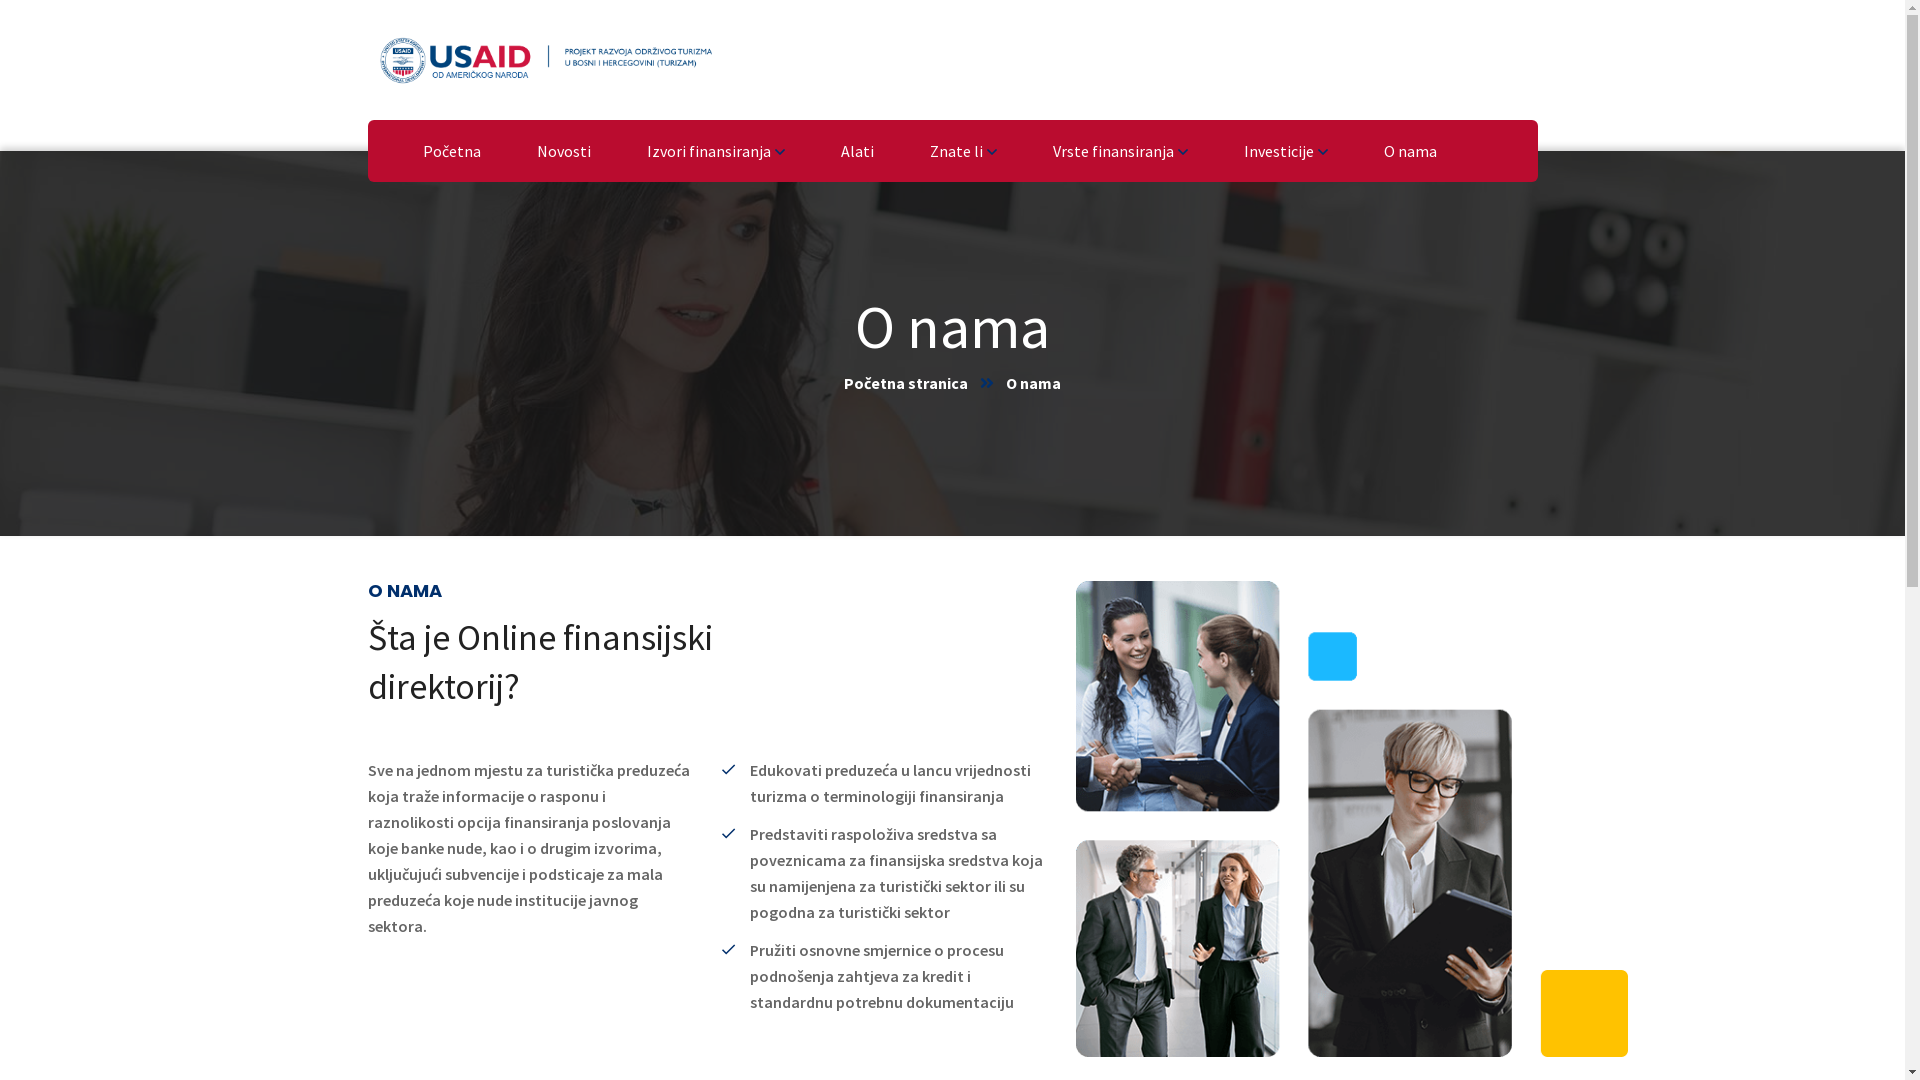 The width and height of the screenshot is (1920, 1080). Describe the element at coordinates (1410, 151) in the screenshot. I see `O nama` at that location.